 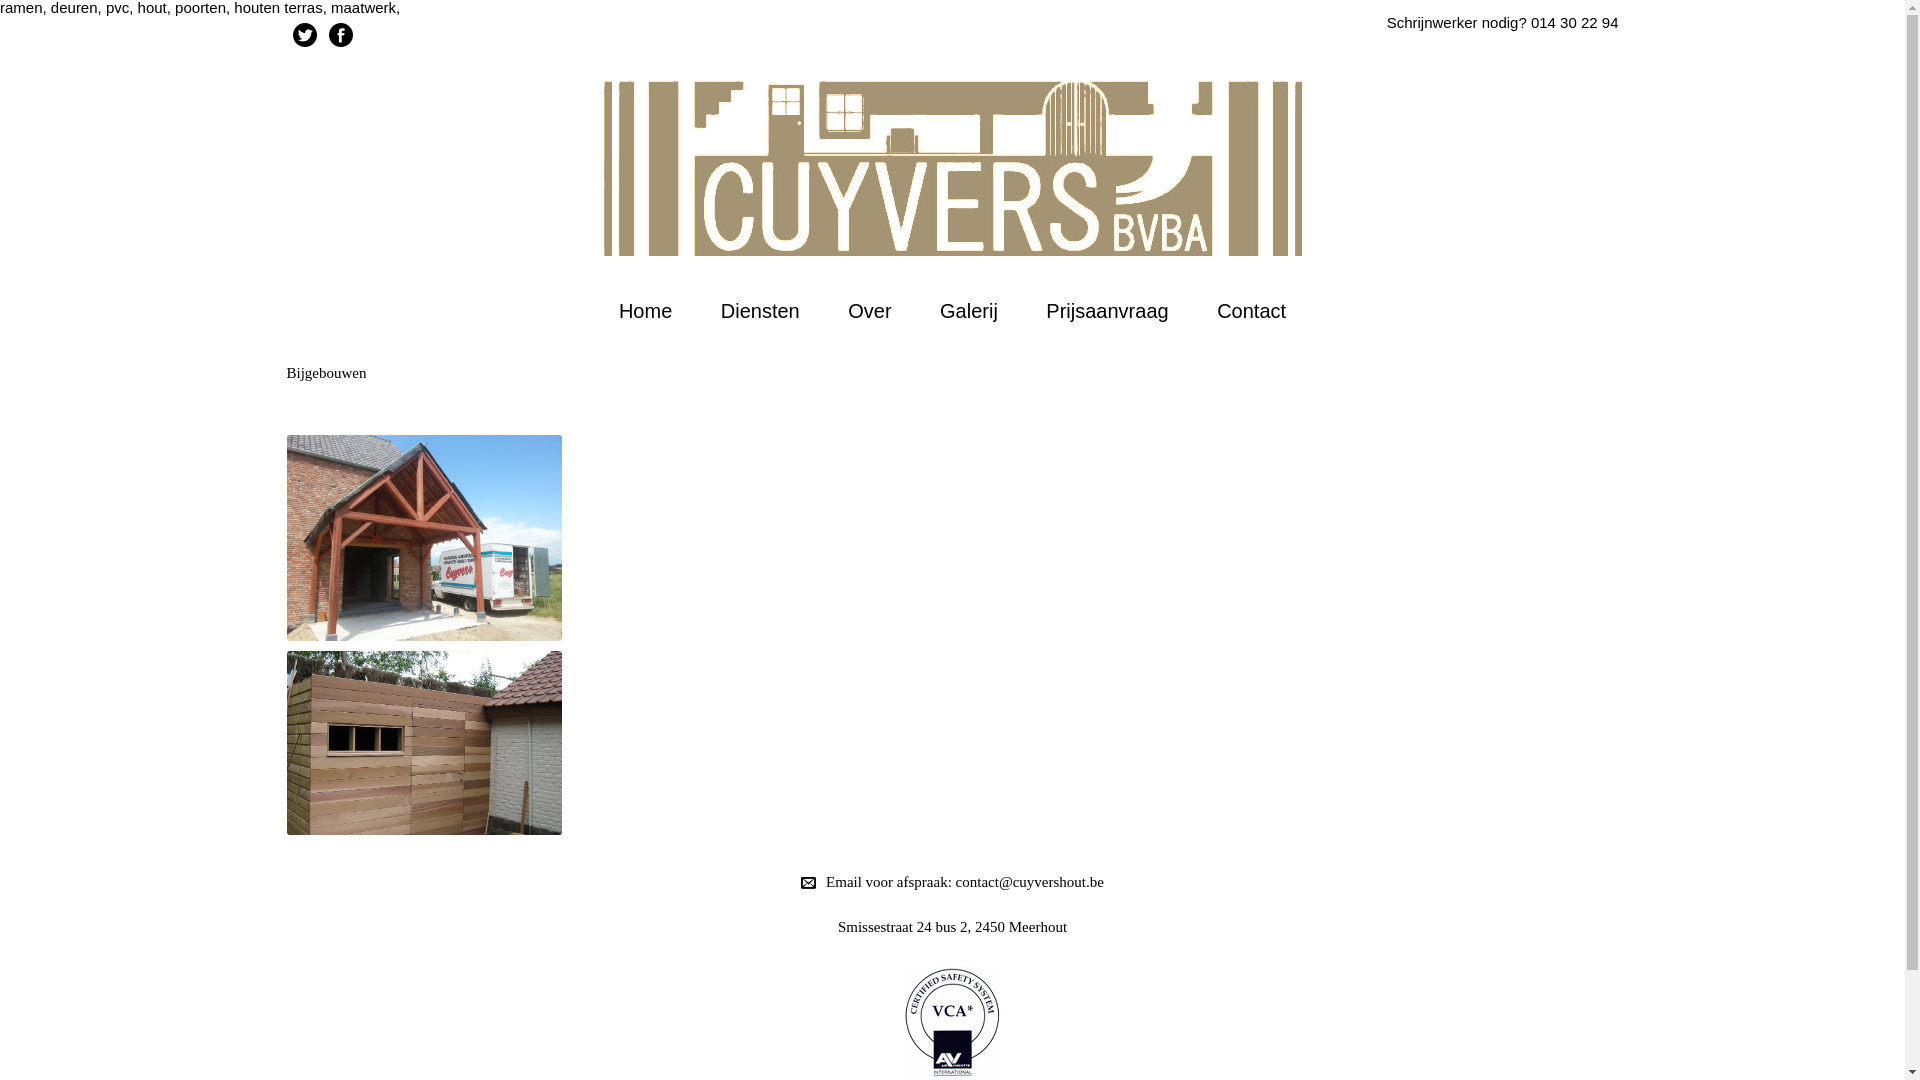 I want to click on Diensten, so click(x=760, y=311).